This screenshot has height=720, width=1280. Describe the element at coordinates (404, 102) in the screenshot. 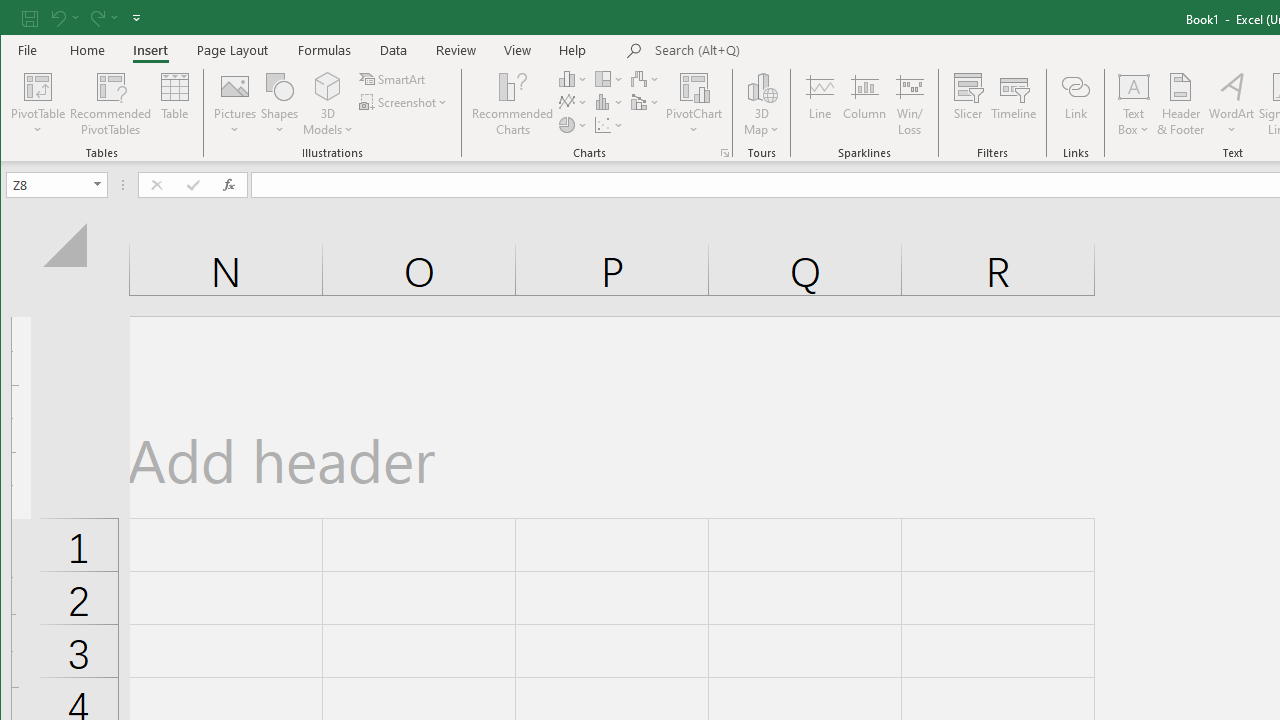

I see `Screenshot` at that location.